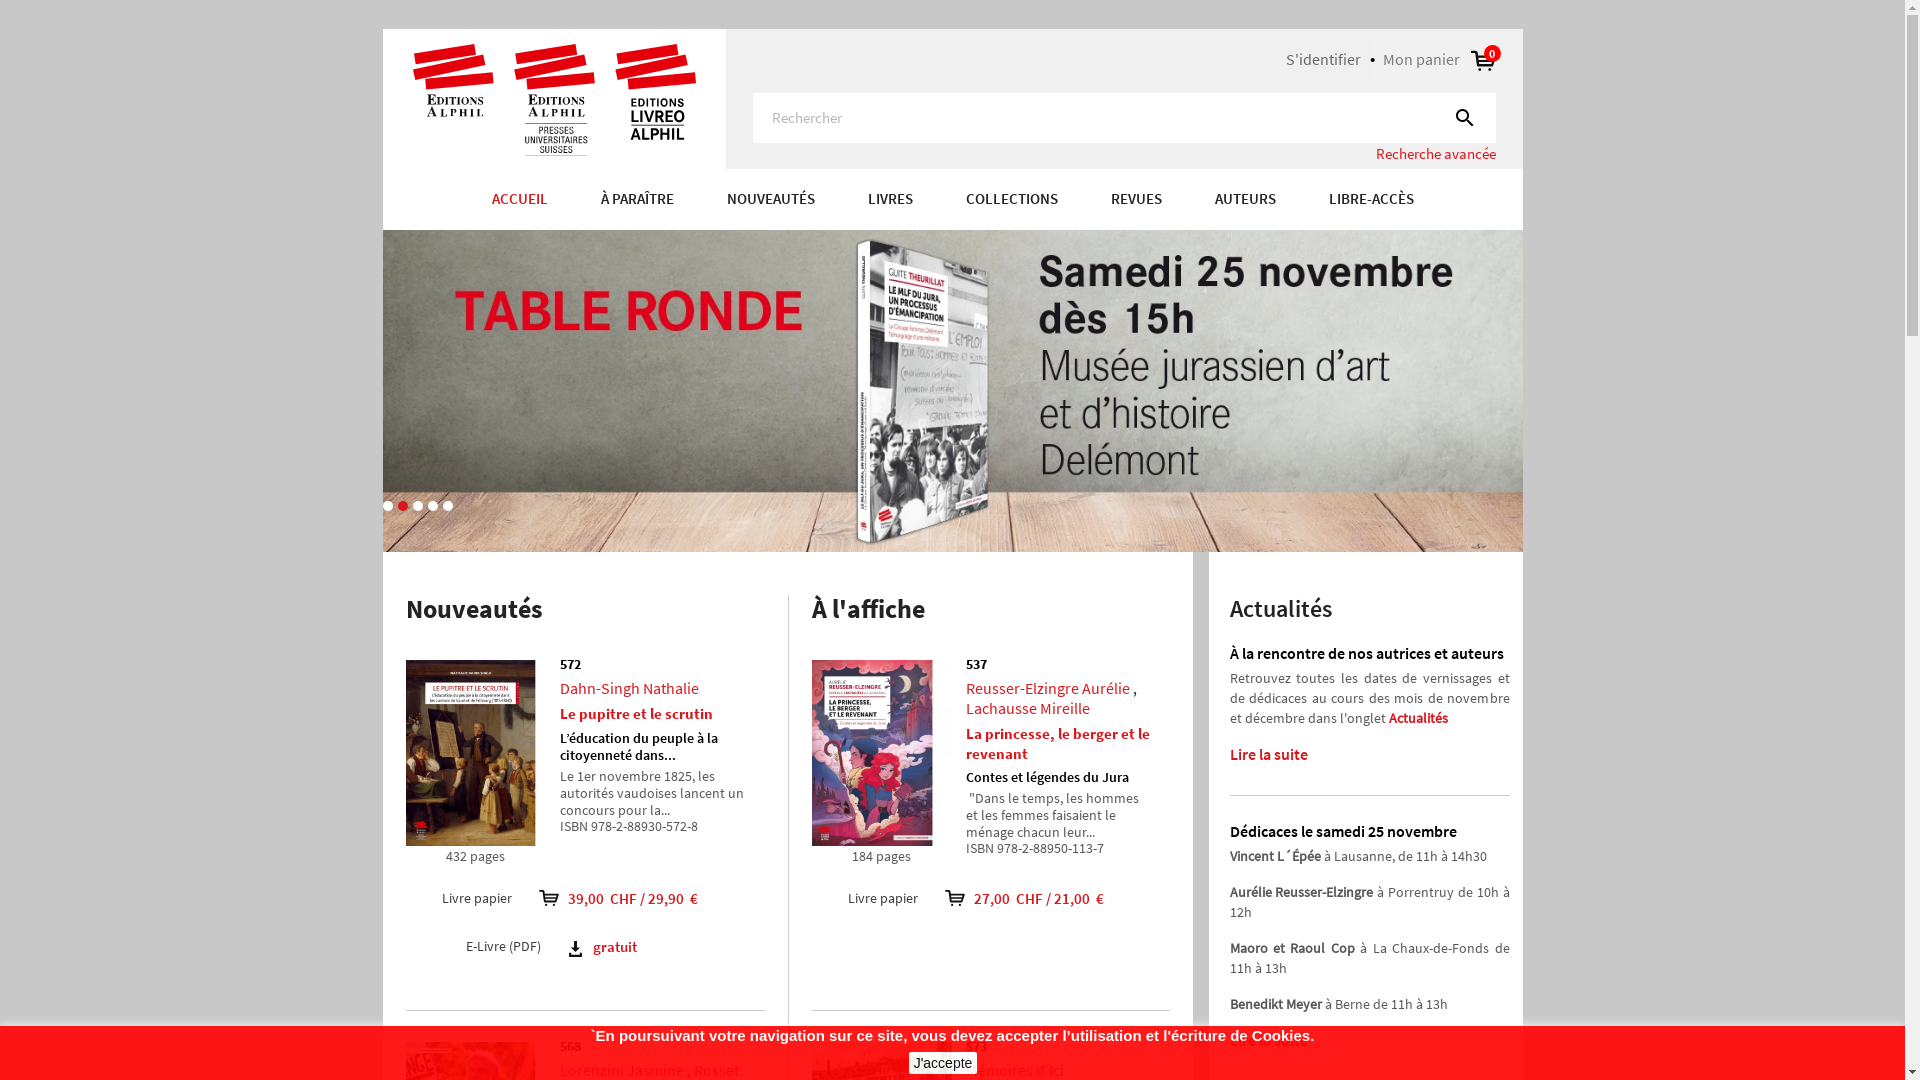  What do you see at coordinates (1269, 754) in the screenshot?
I see `Lire la suite` at bounding box center [1269, 754].